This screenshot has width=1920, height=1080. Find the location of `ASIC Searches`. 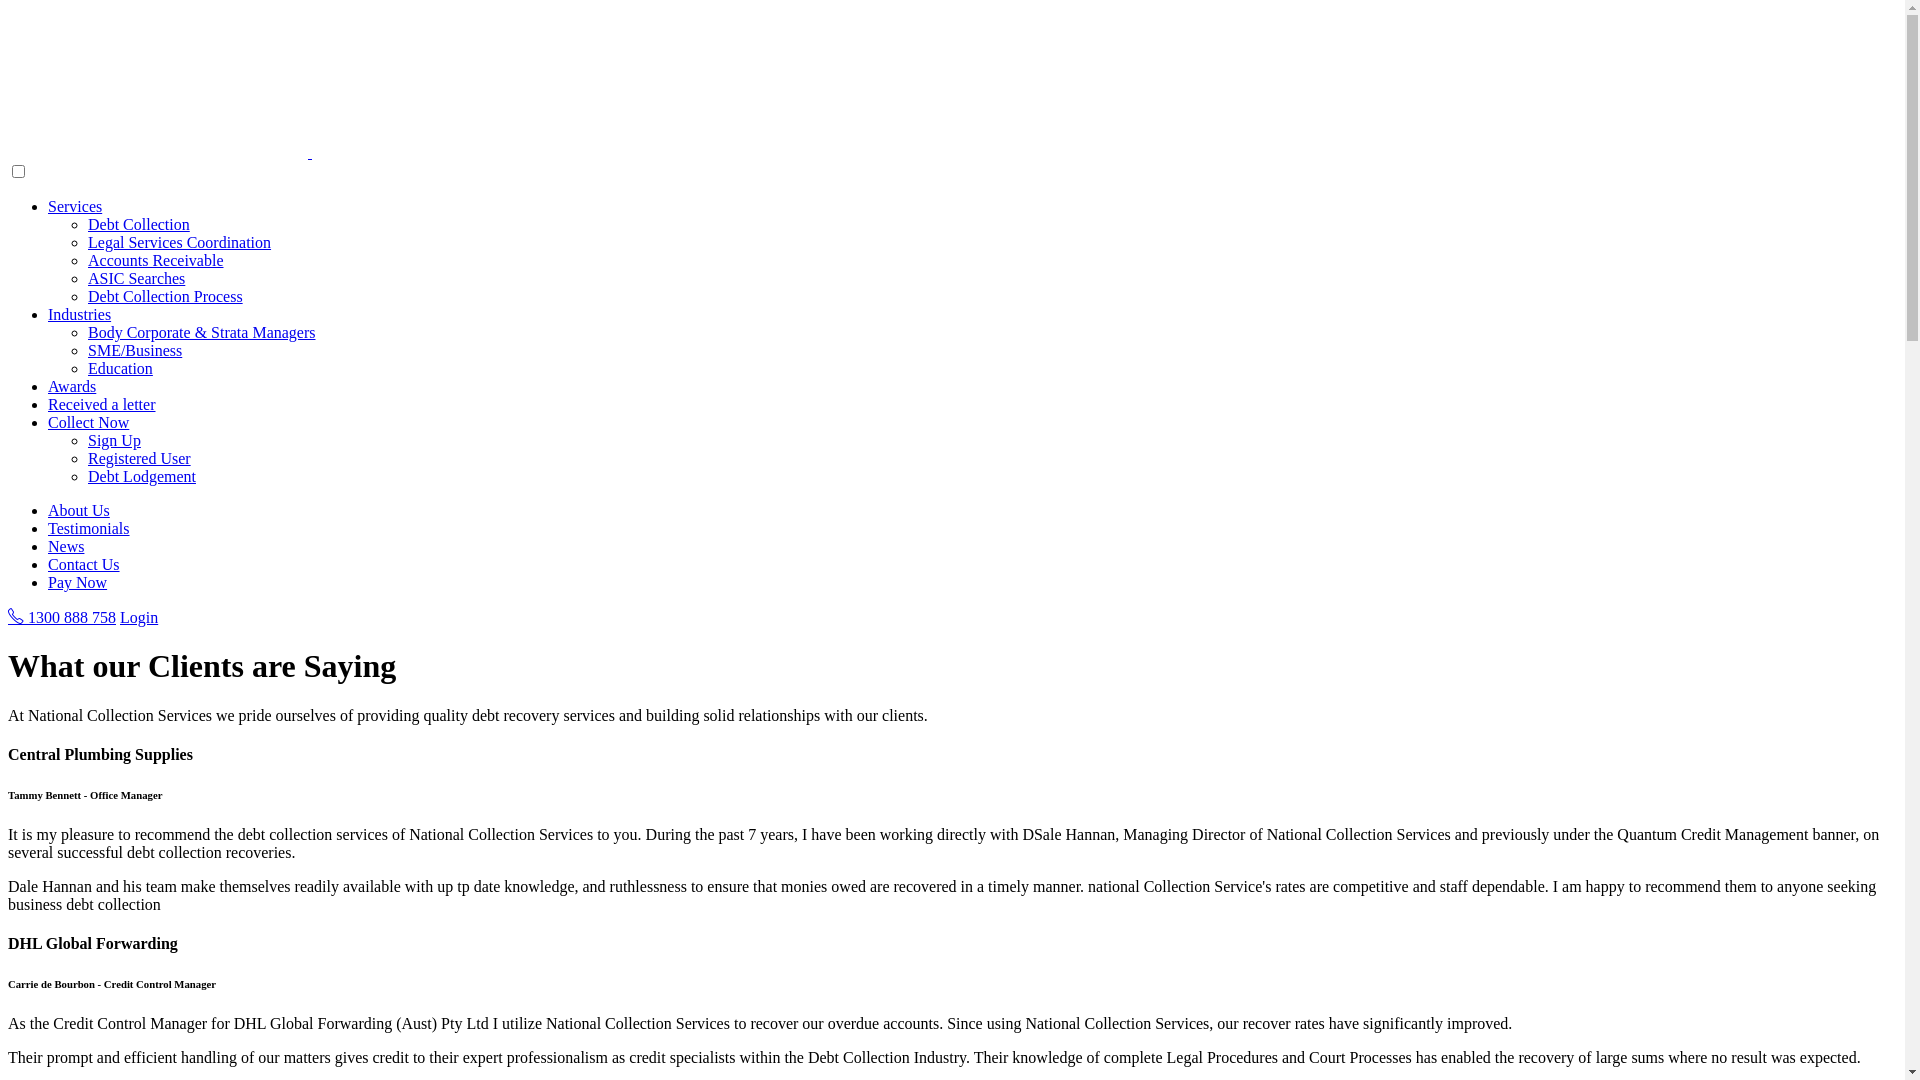

ASIC Searches is located at coordinates (136, 278).